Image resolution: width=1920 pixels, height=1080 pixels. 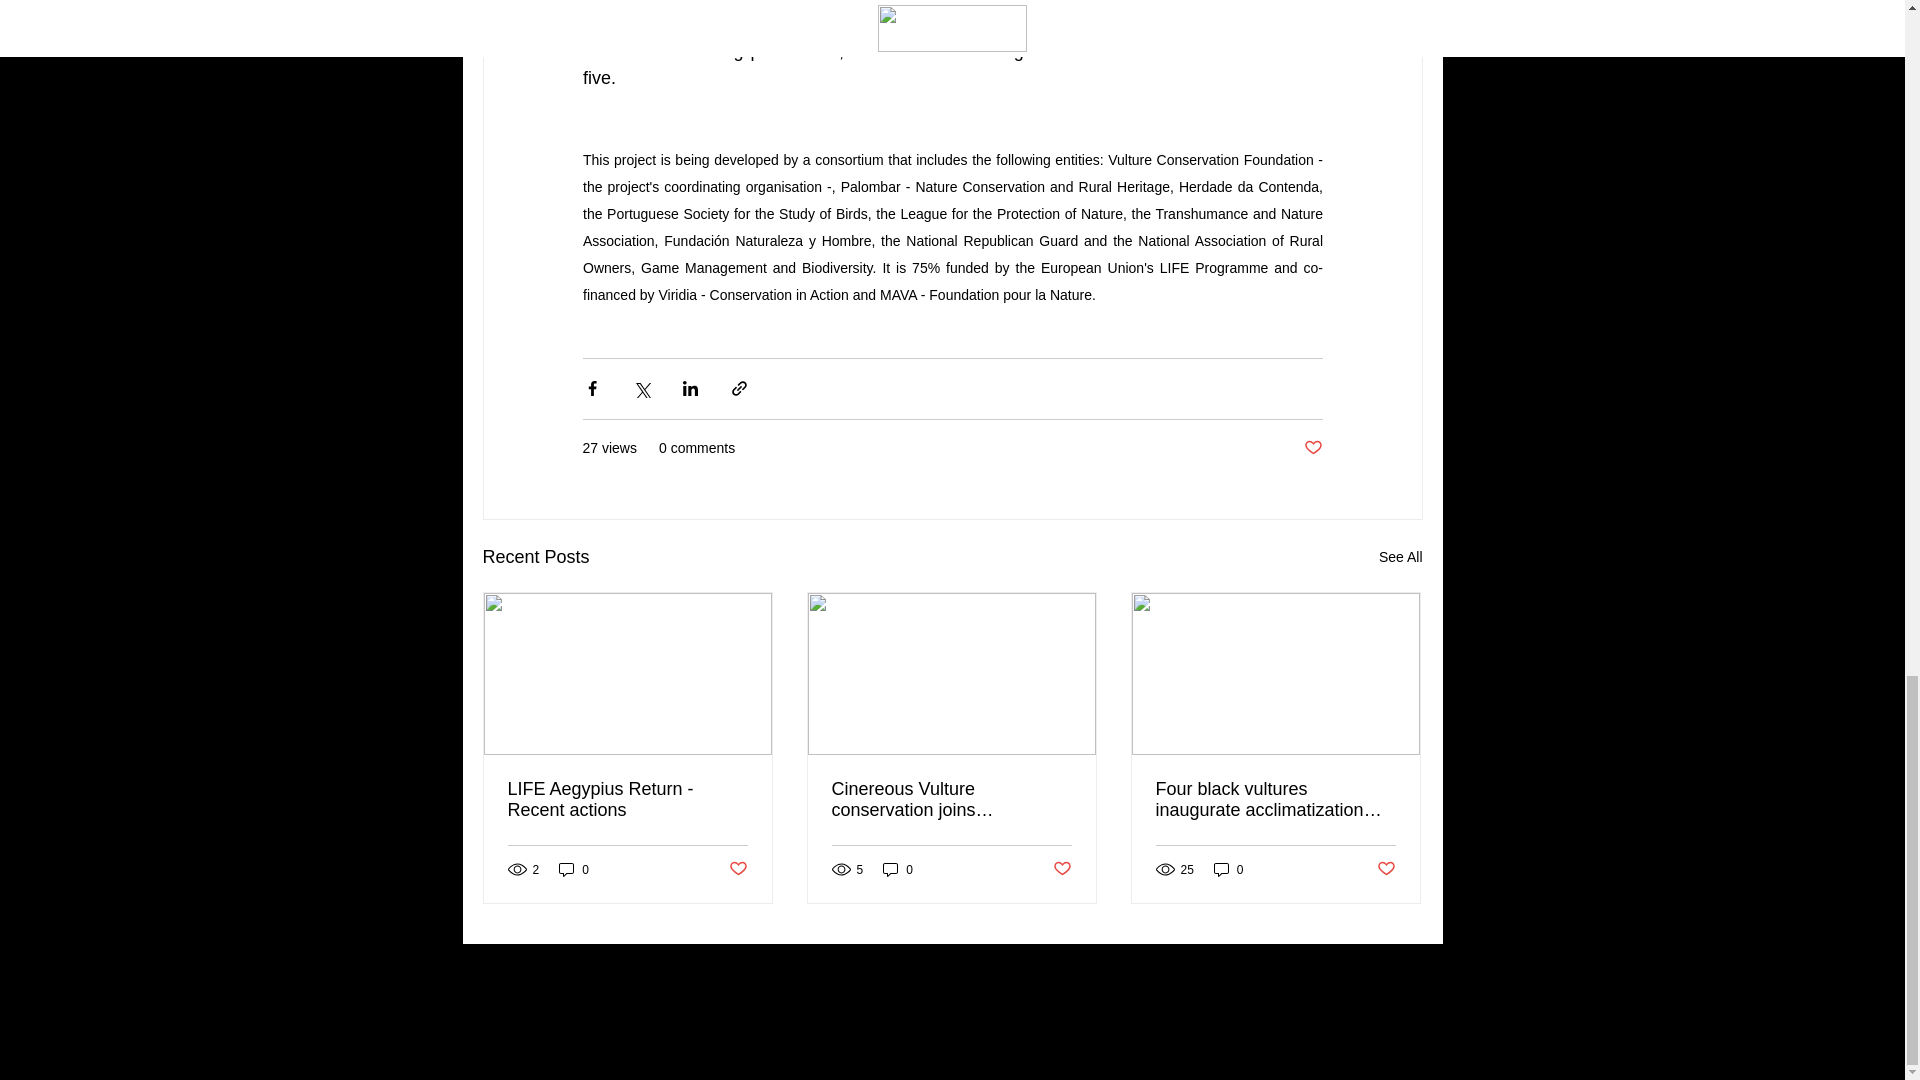 What do you see at coordinates (898, 869) in the screenshot?
I see `0` at bounding box center [898, 869].